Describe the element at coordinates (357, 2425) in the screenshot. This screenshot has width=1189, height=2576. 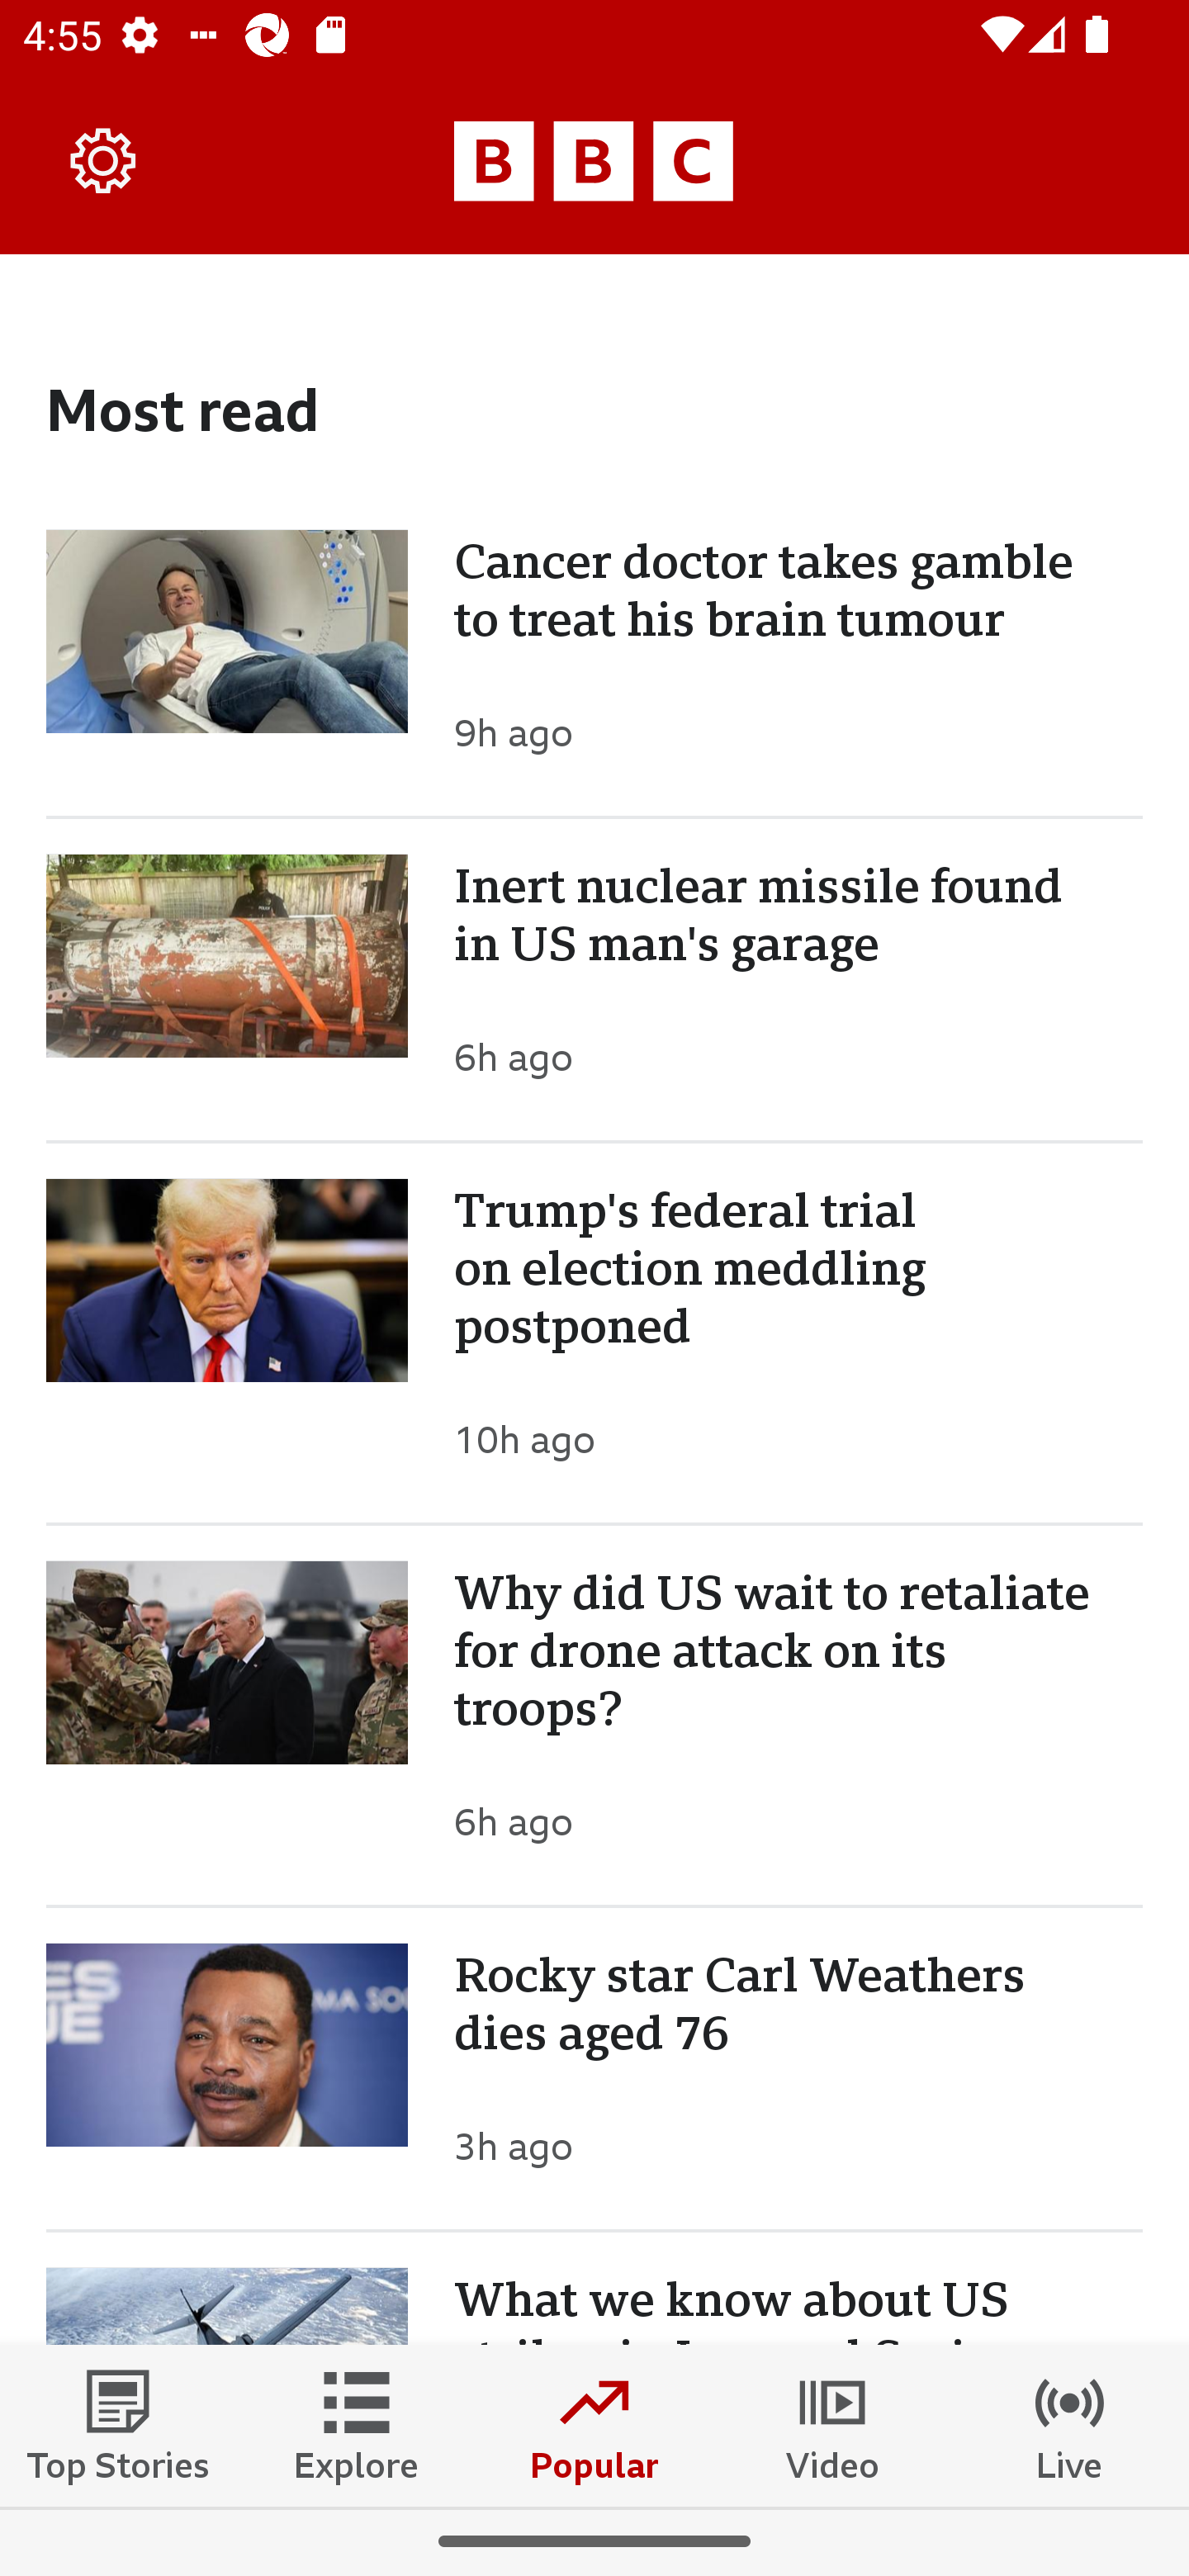
I see `Explore` at that location.